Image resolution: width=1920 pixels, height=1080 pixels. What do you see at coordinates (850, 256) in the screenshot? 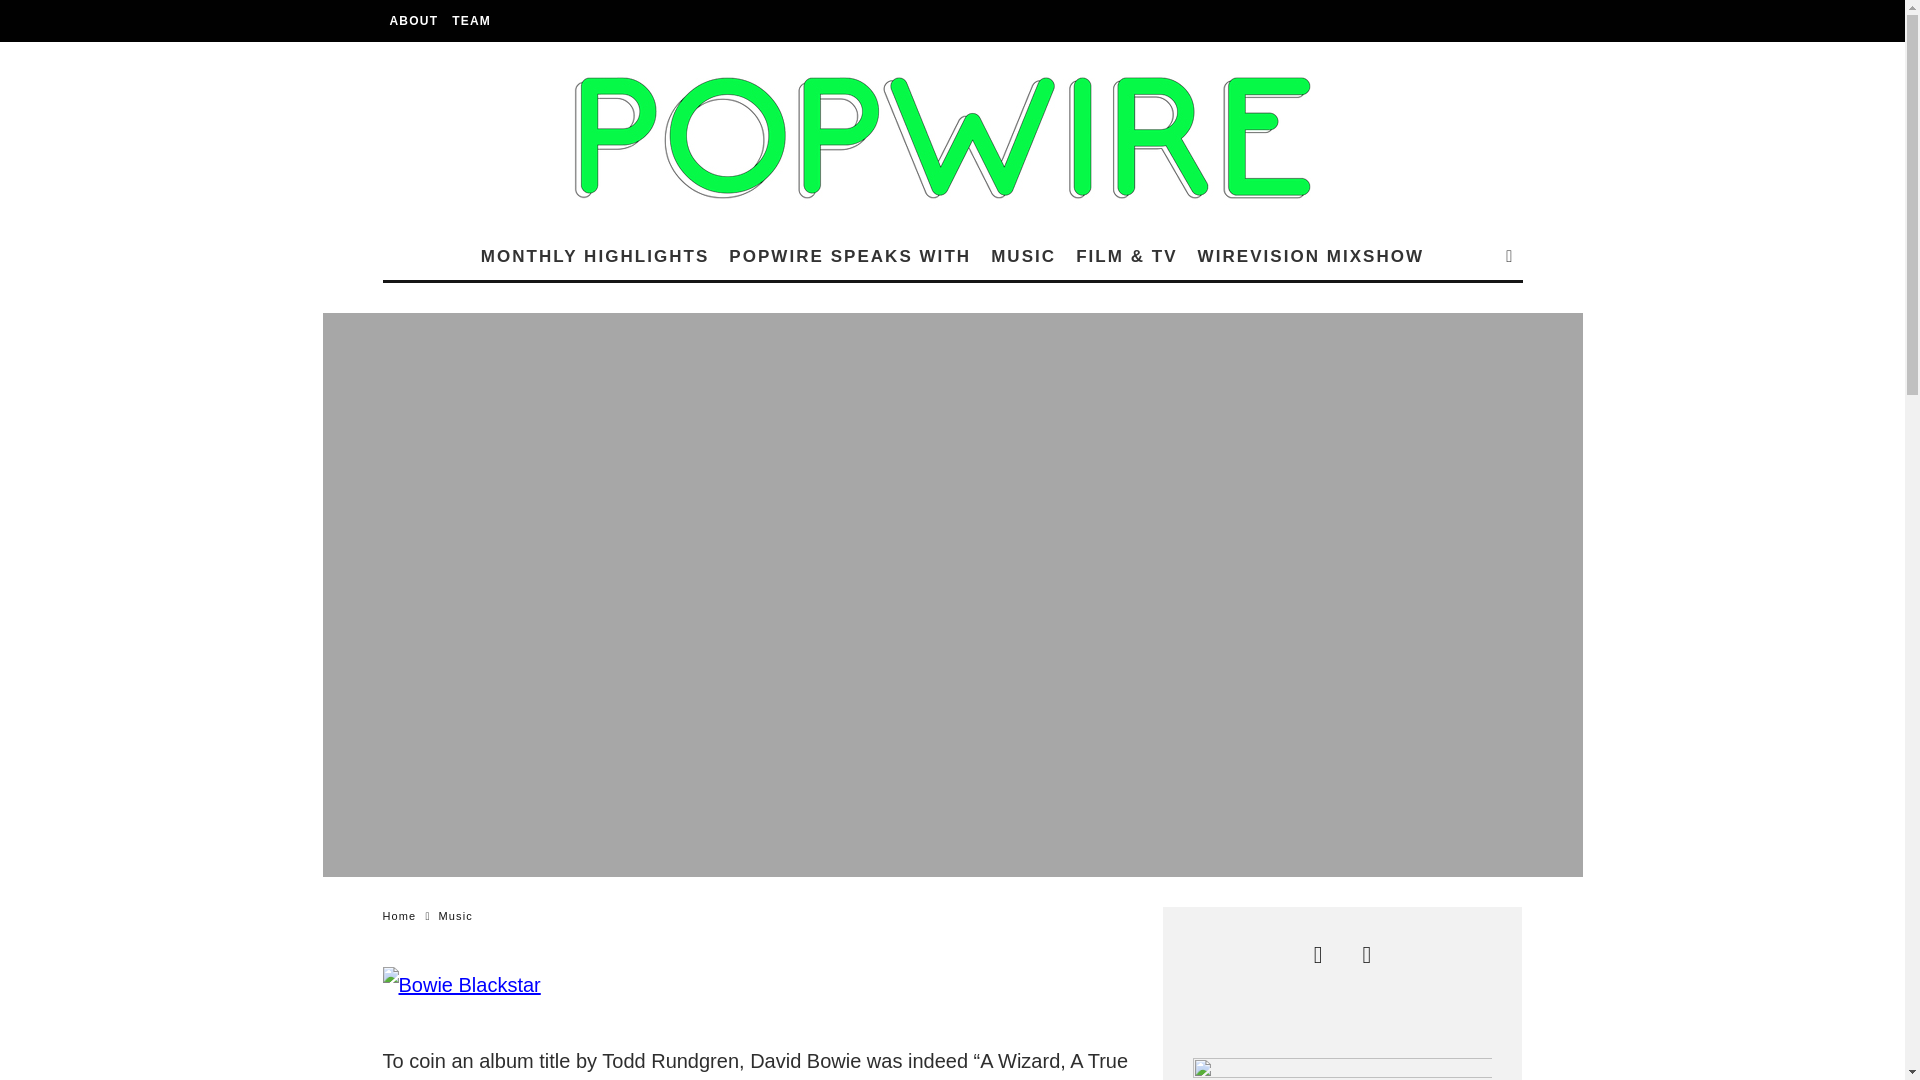
I see `POPWIRE SPEAKS WITH` at bounding box center [850, 256].